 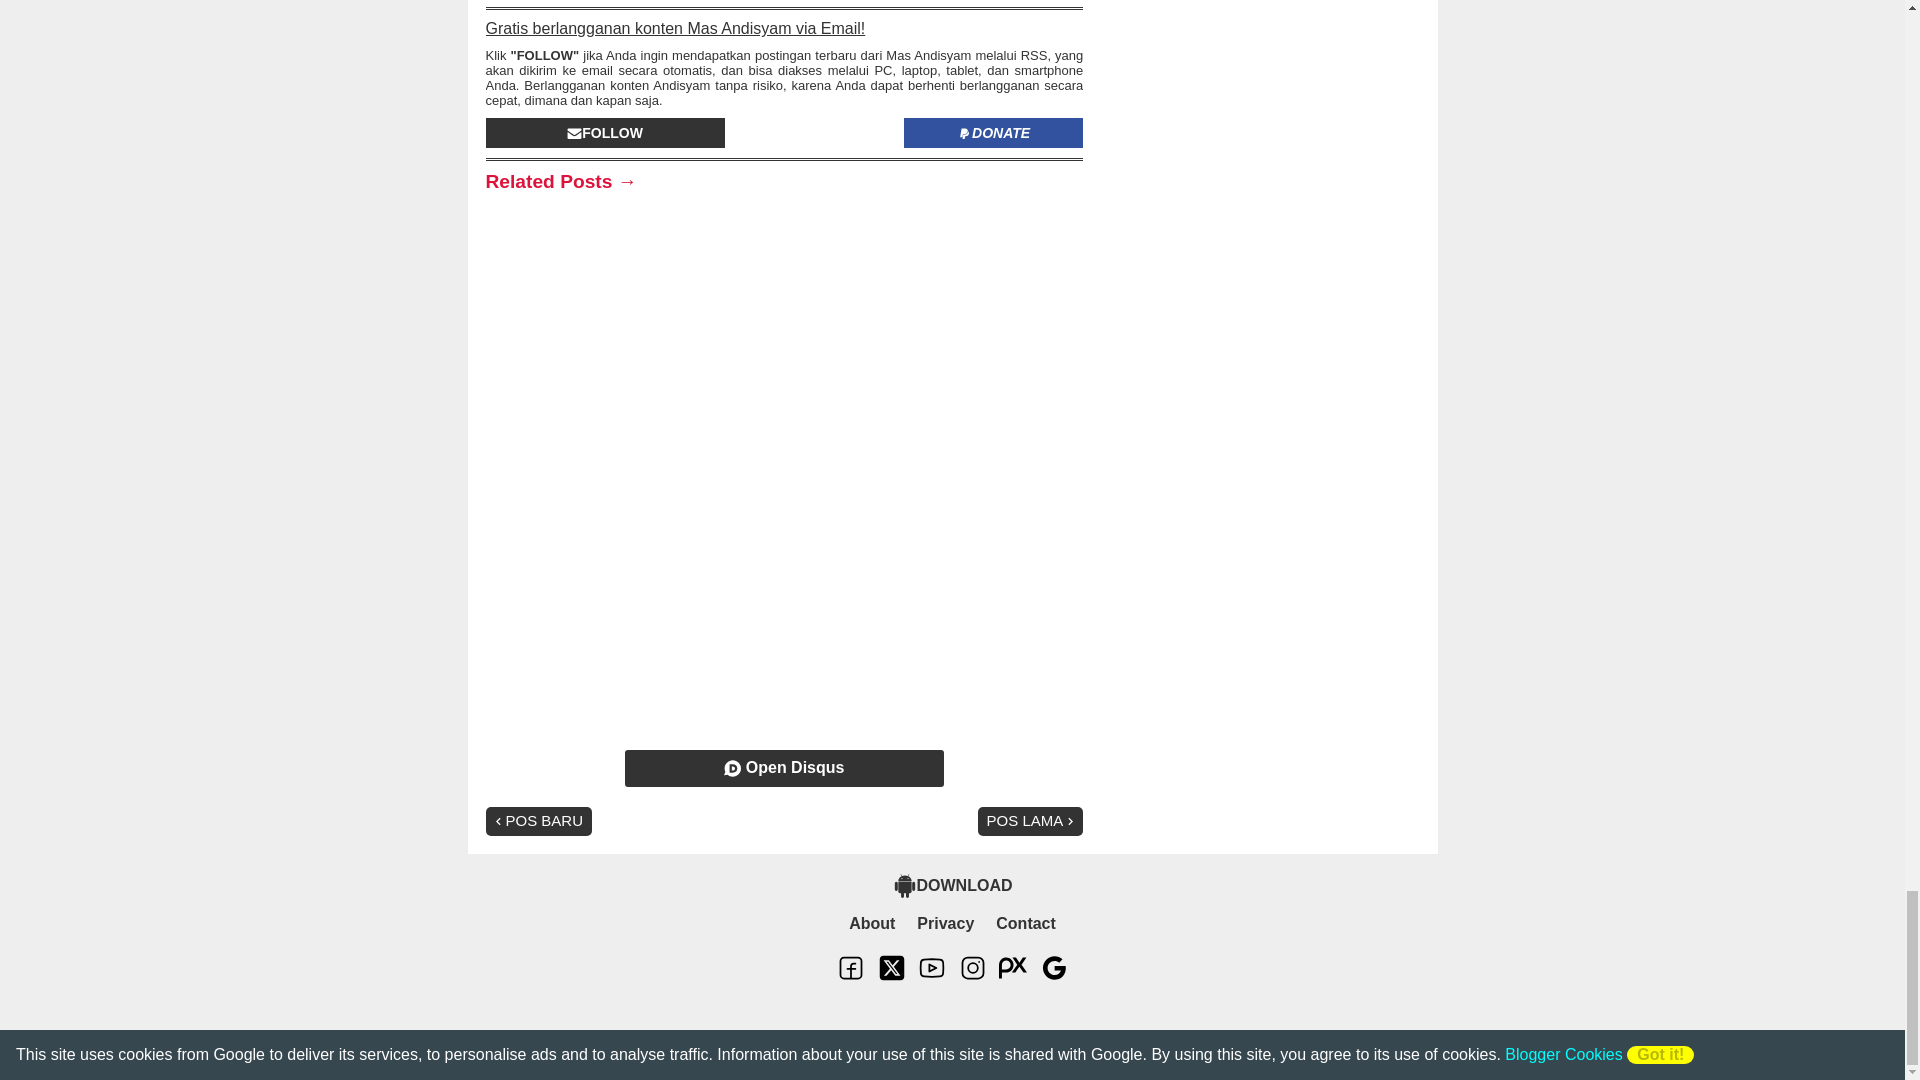 What do you see at coordinates (539, 820) in the screenshot?
I see `POS BARU` at bounding box center [539, 820].